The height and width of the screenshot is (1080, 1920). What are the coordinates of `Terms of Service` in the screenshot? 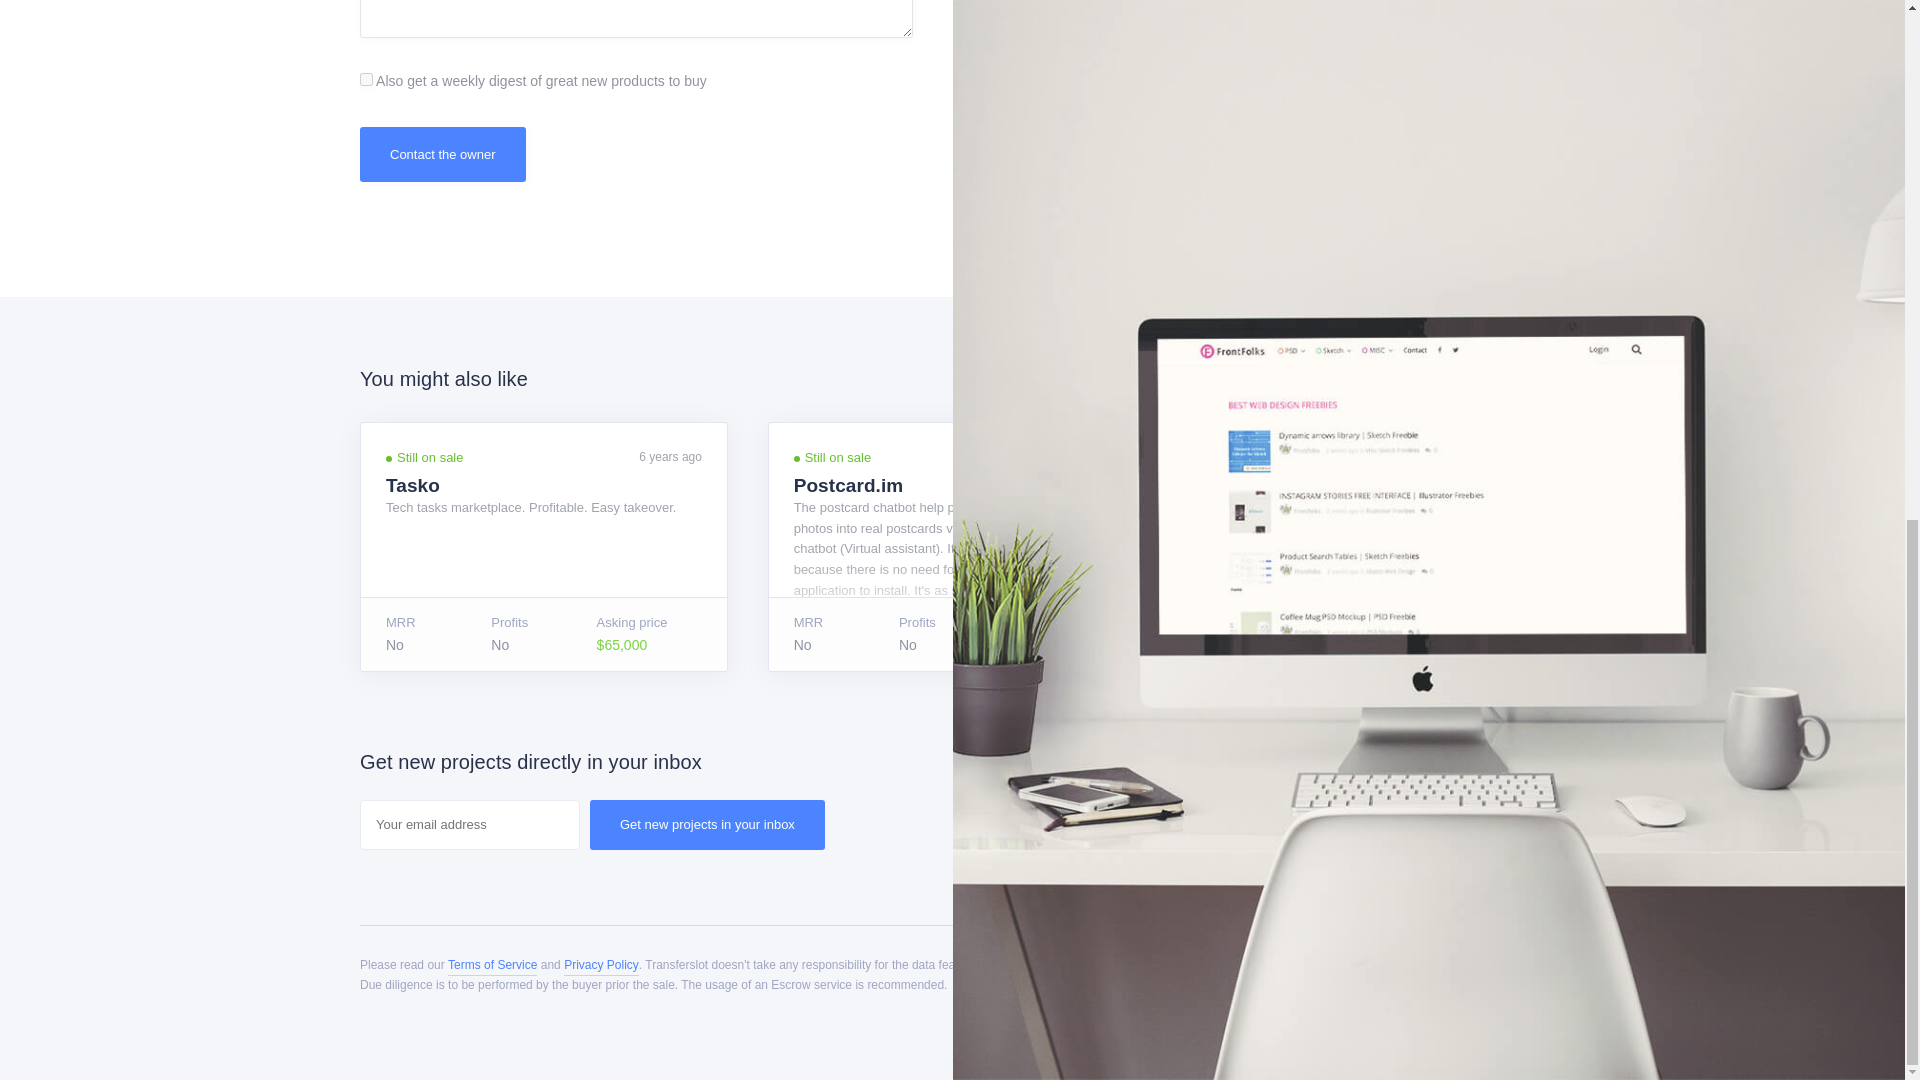 It's located at (492, 966).